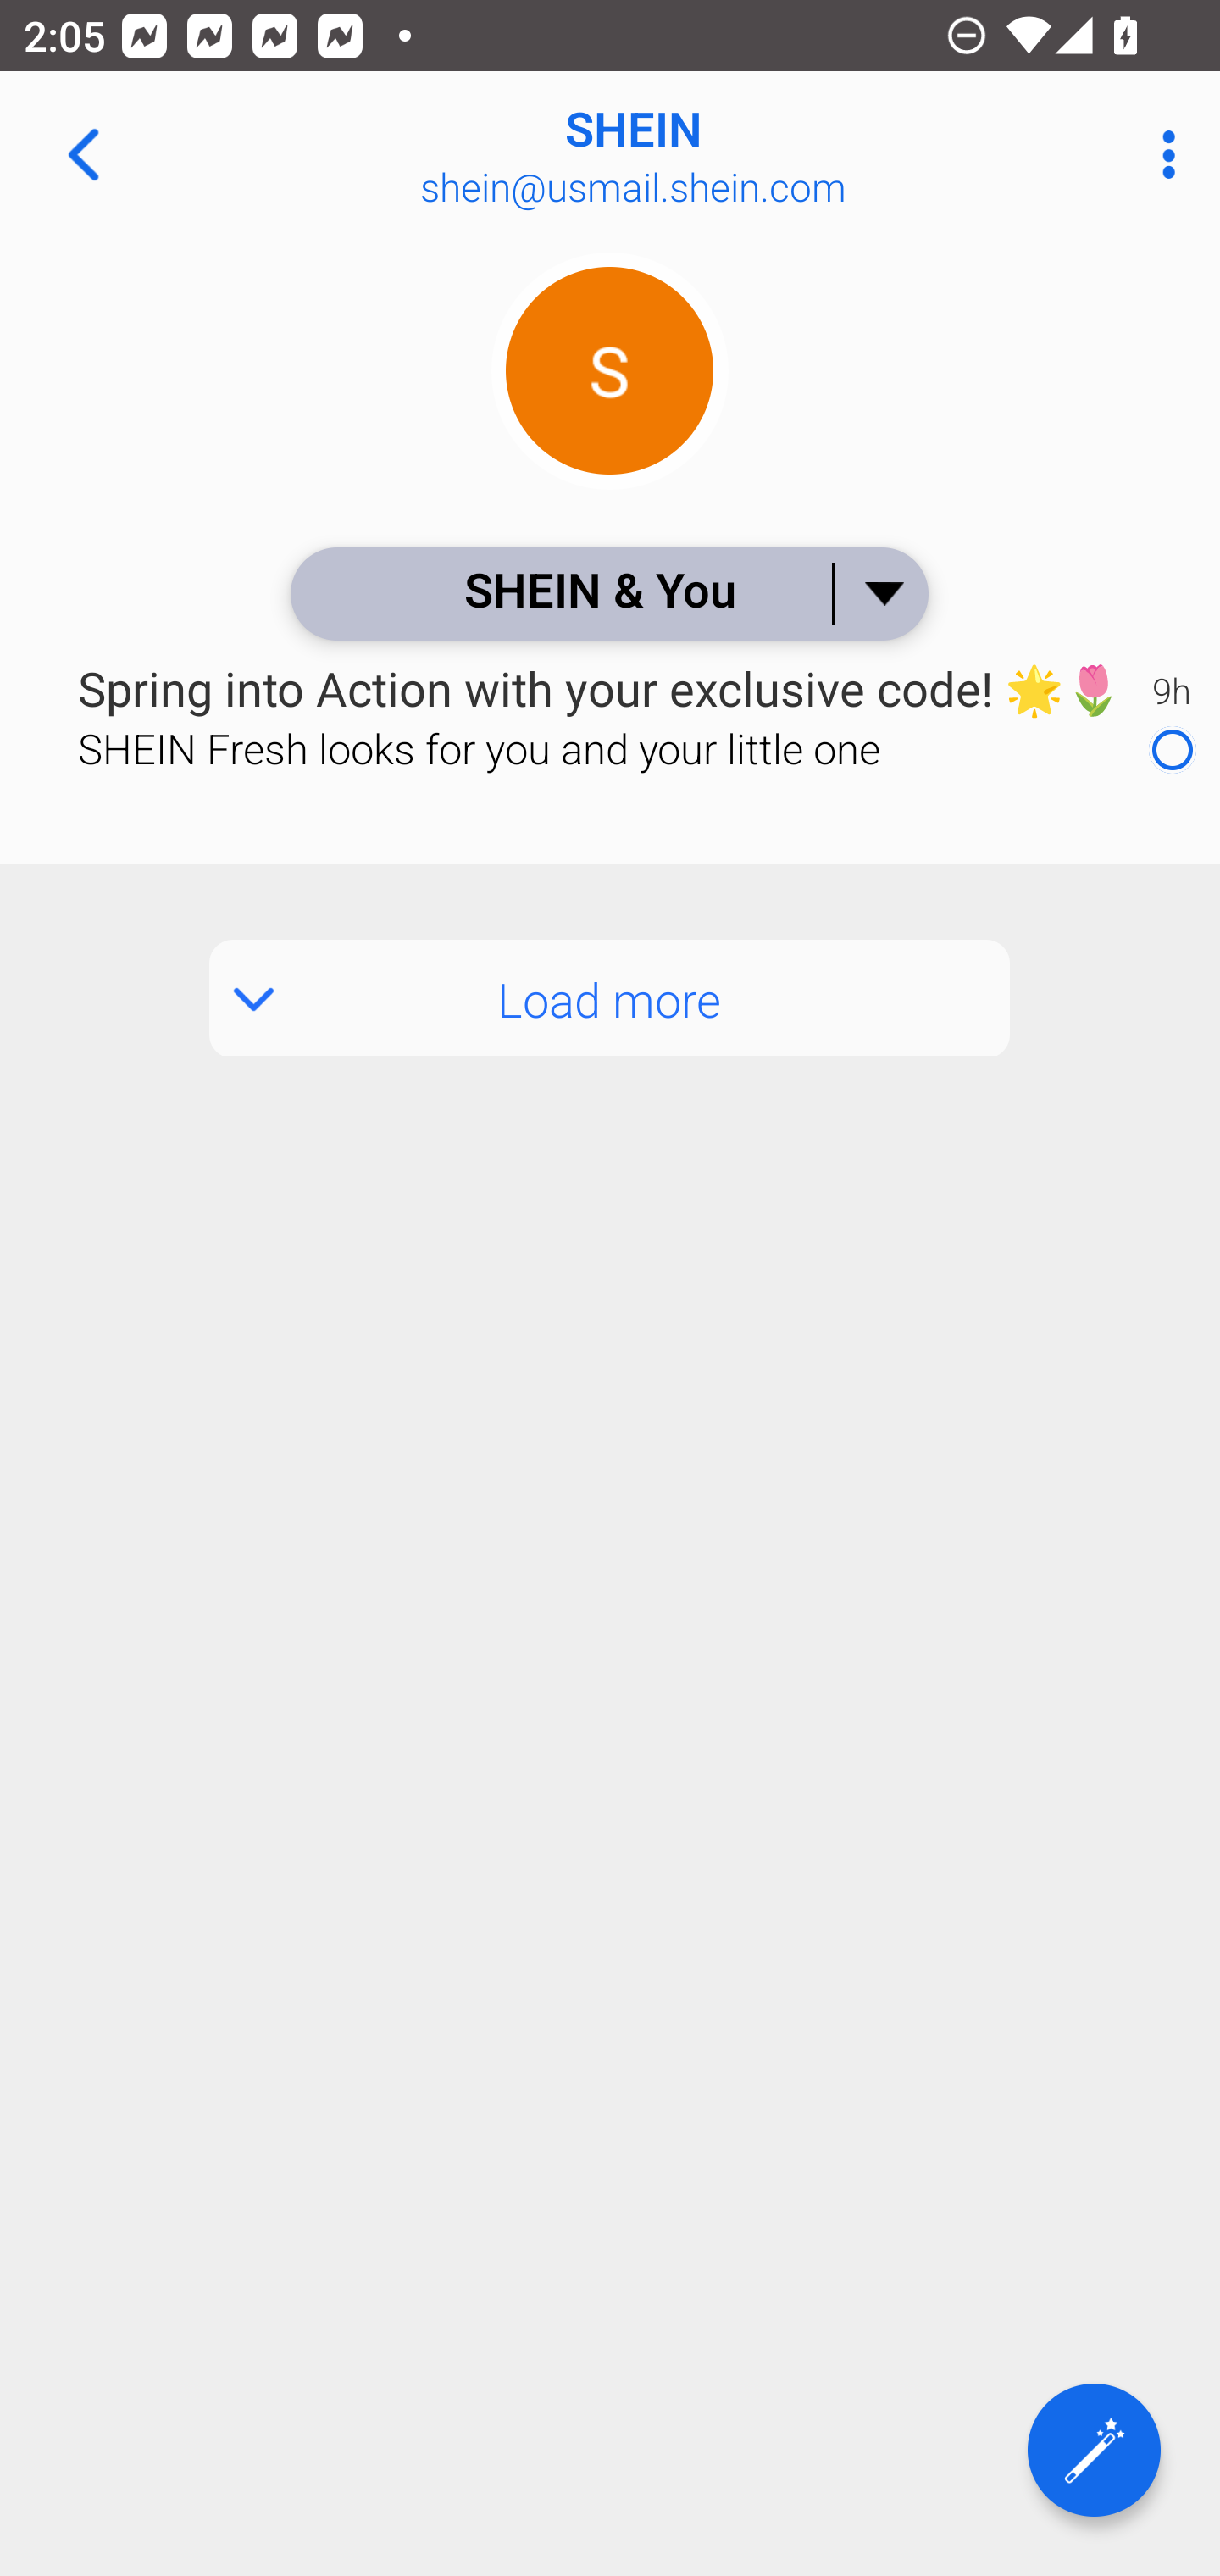 This screenshot has width=1220, height=2576. Describe the element at coordinates (717, 154) in the screenshot. I see `SHEIN shein@usmail.shein.com` at that location.